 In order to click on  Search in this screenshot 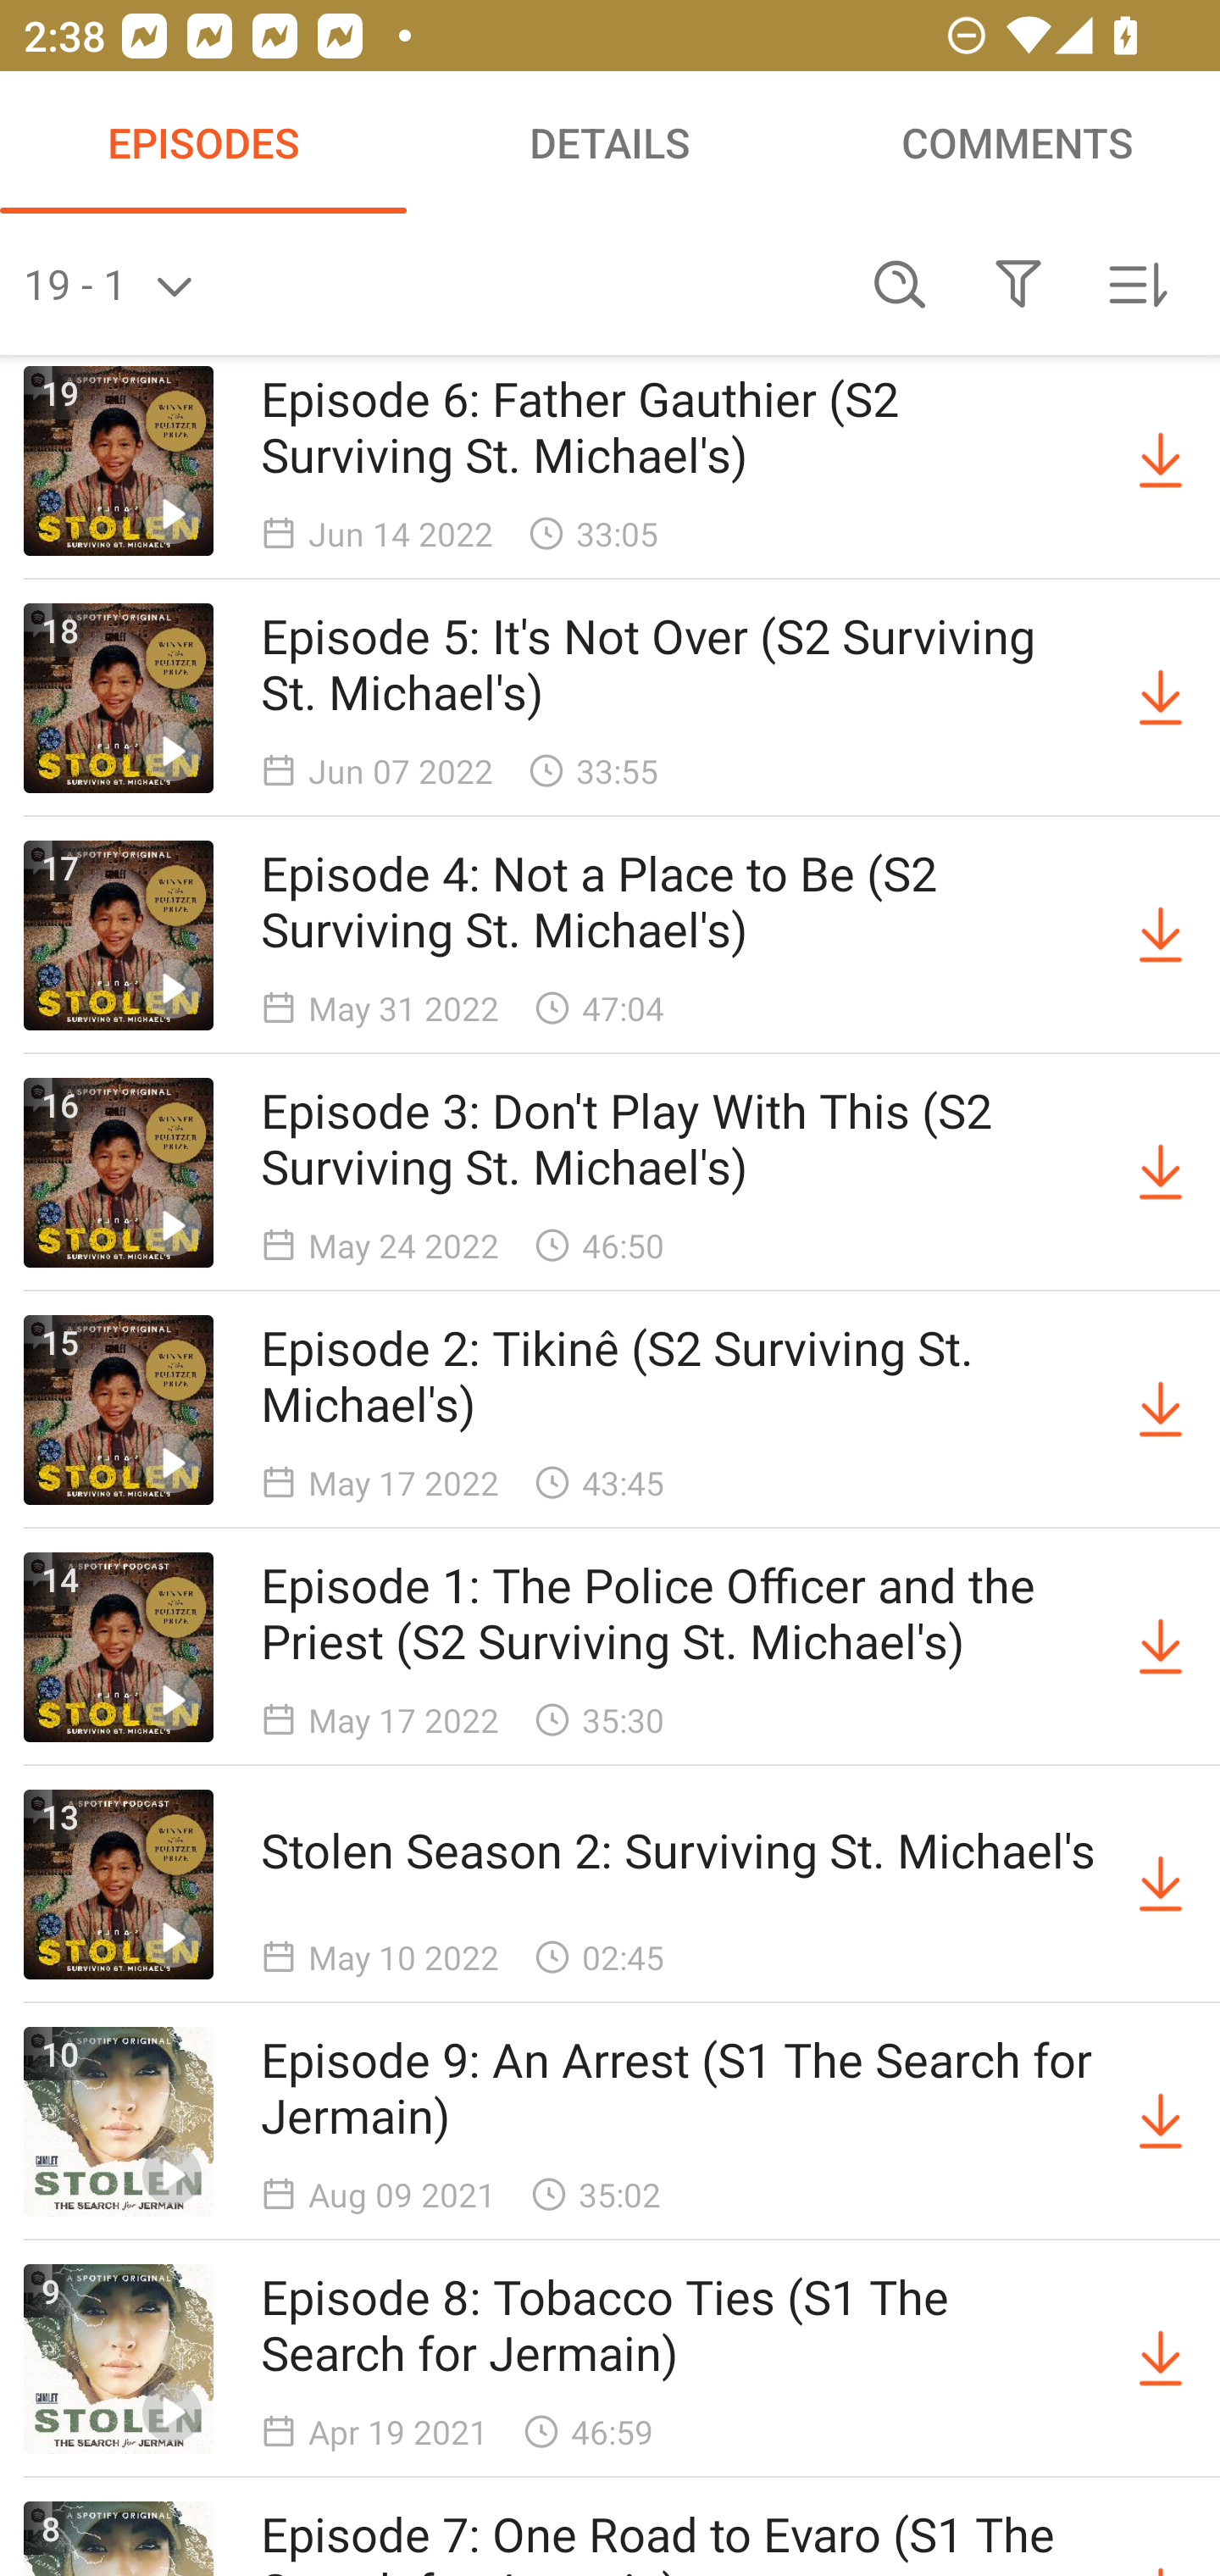, I will do `click(900, 285)`.